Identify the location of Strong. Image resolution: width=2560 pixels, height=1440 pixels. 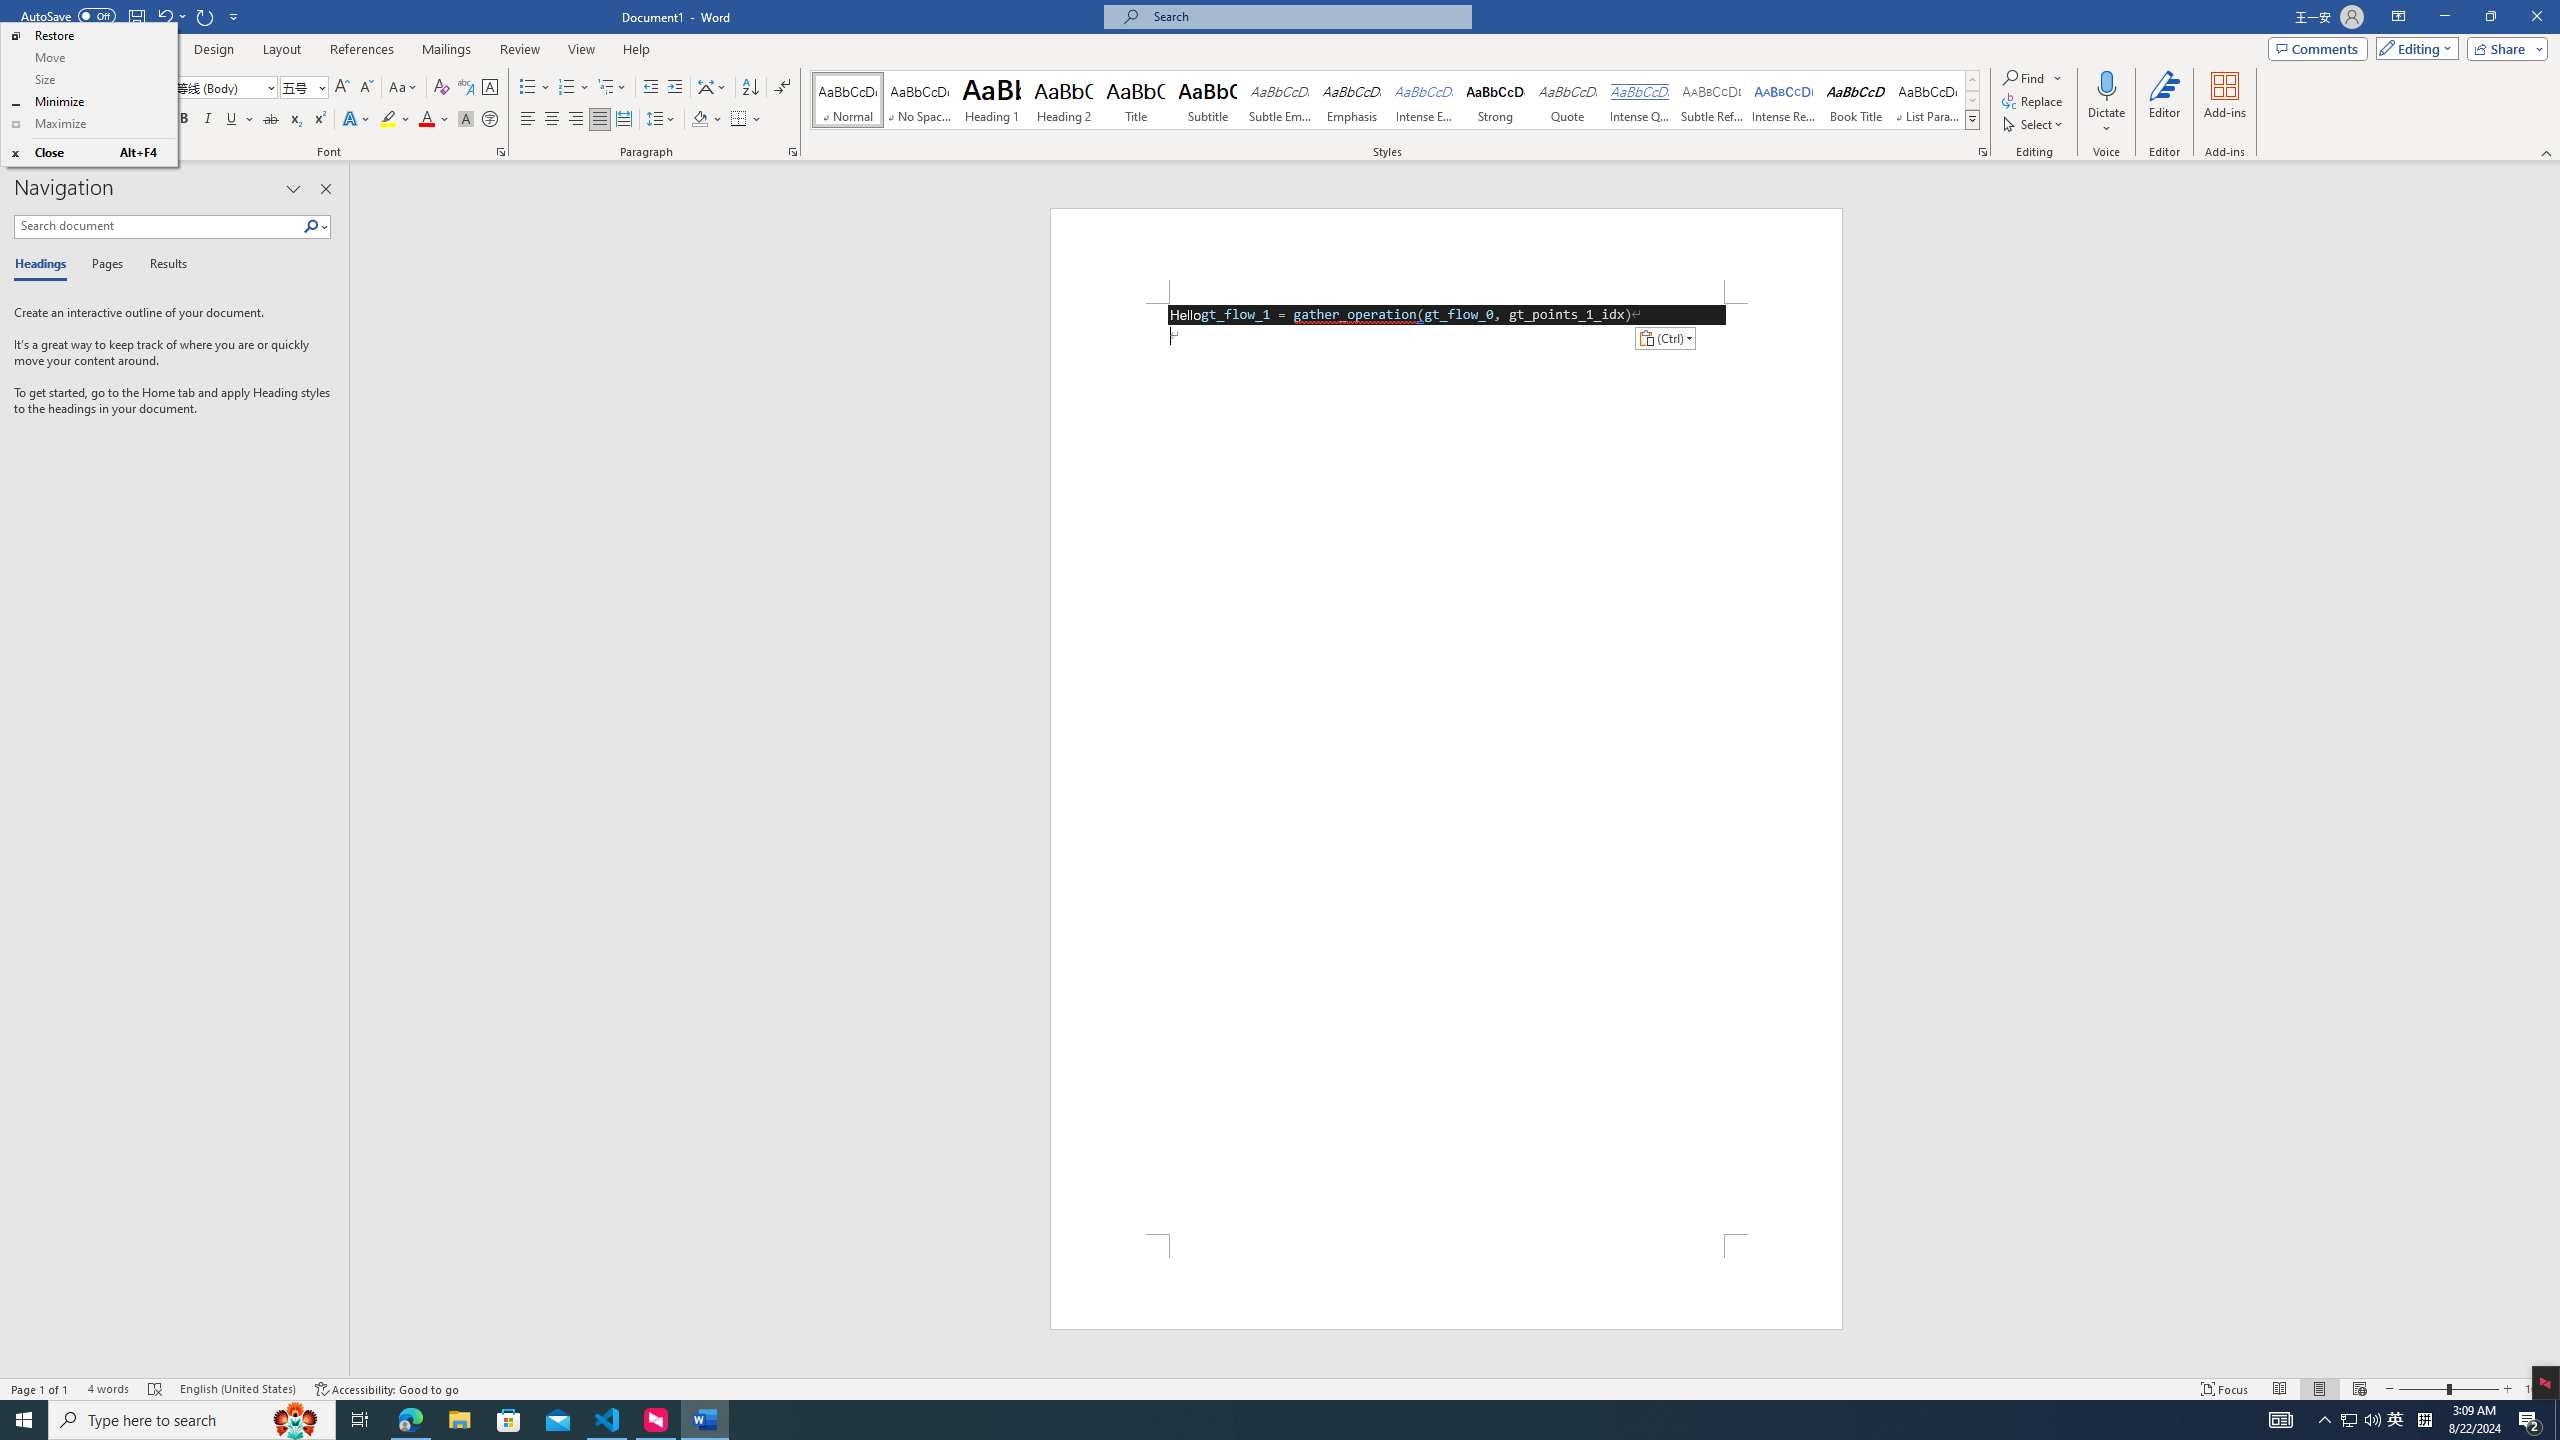
(1494, 100).